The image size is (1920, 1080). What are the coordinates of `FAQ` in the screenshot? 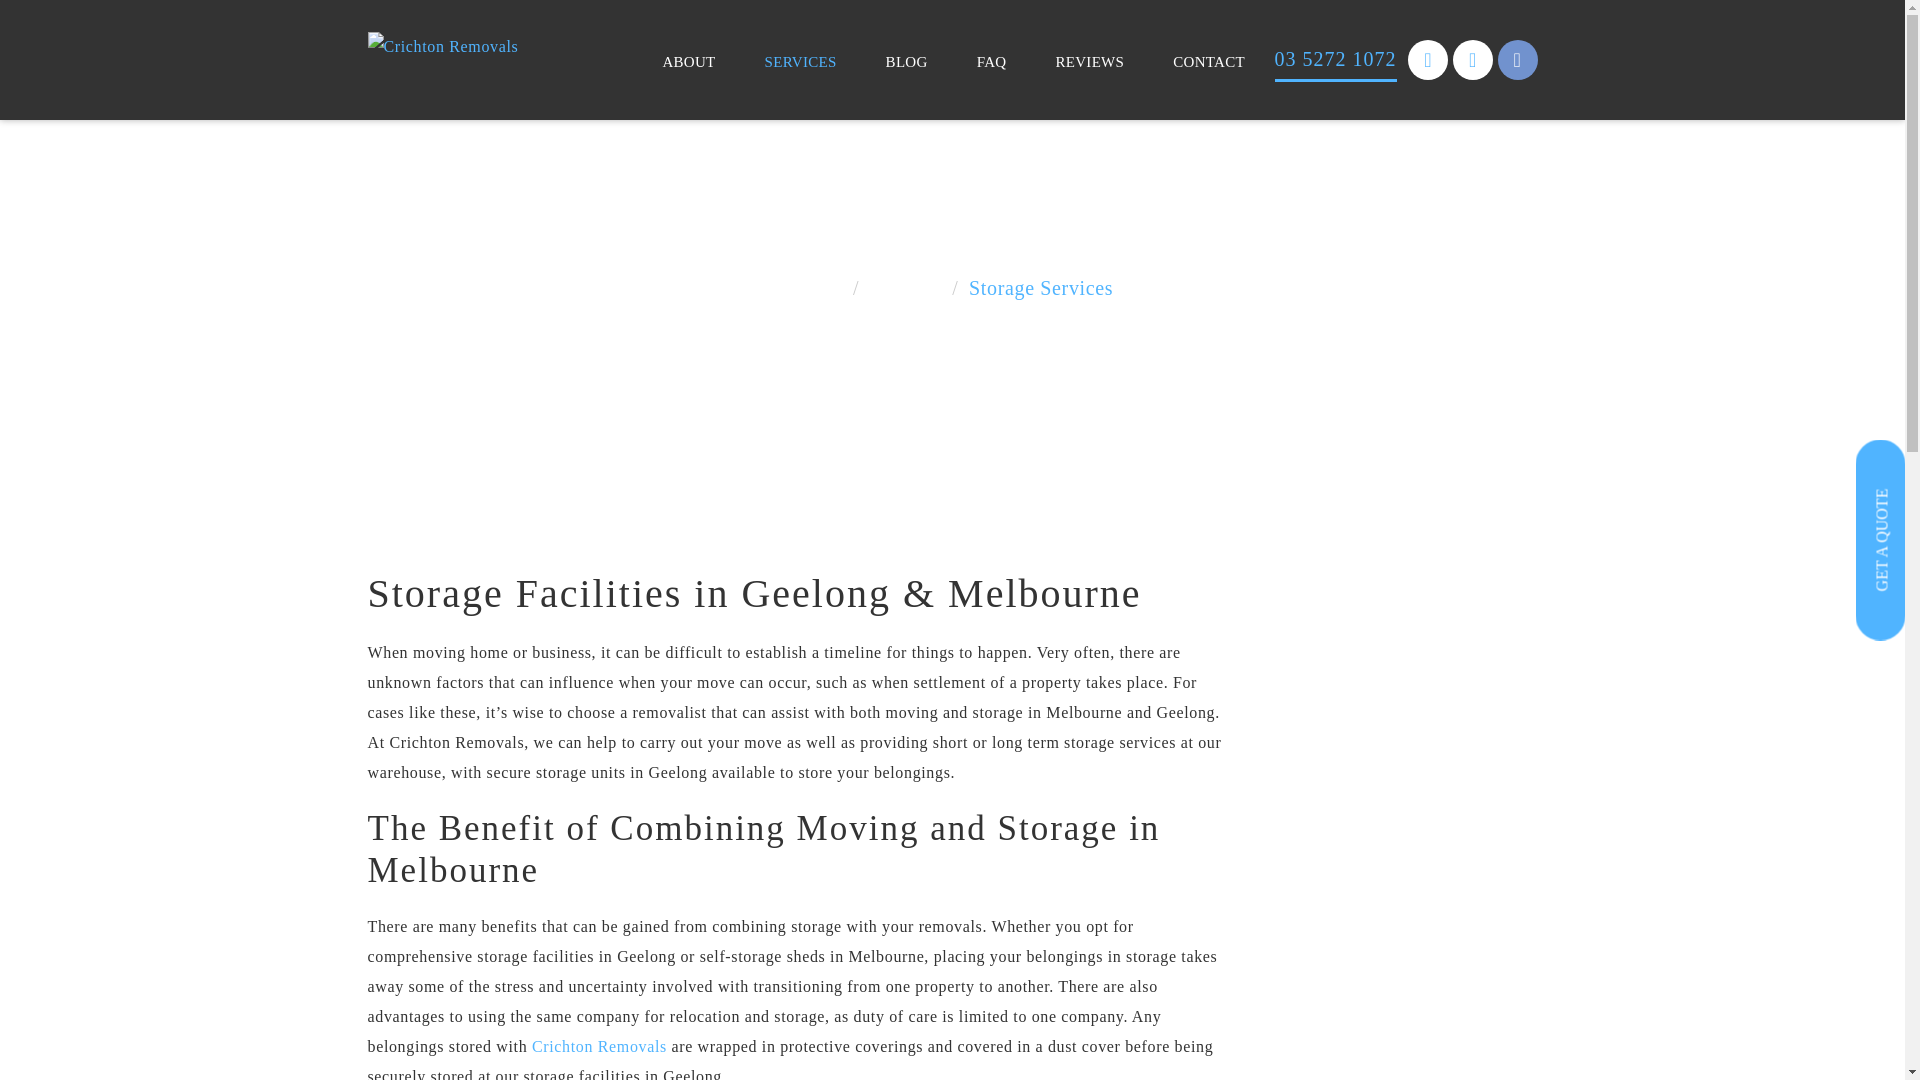 It's located at (992, 62).